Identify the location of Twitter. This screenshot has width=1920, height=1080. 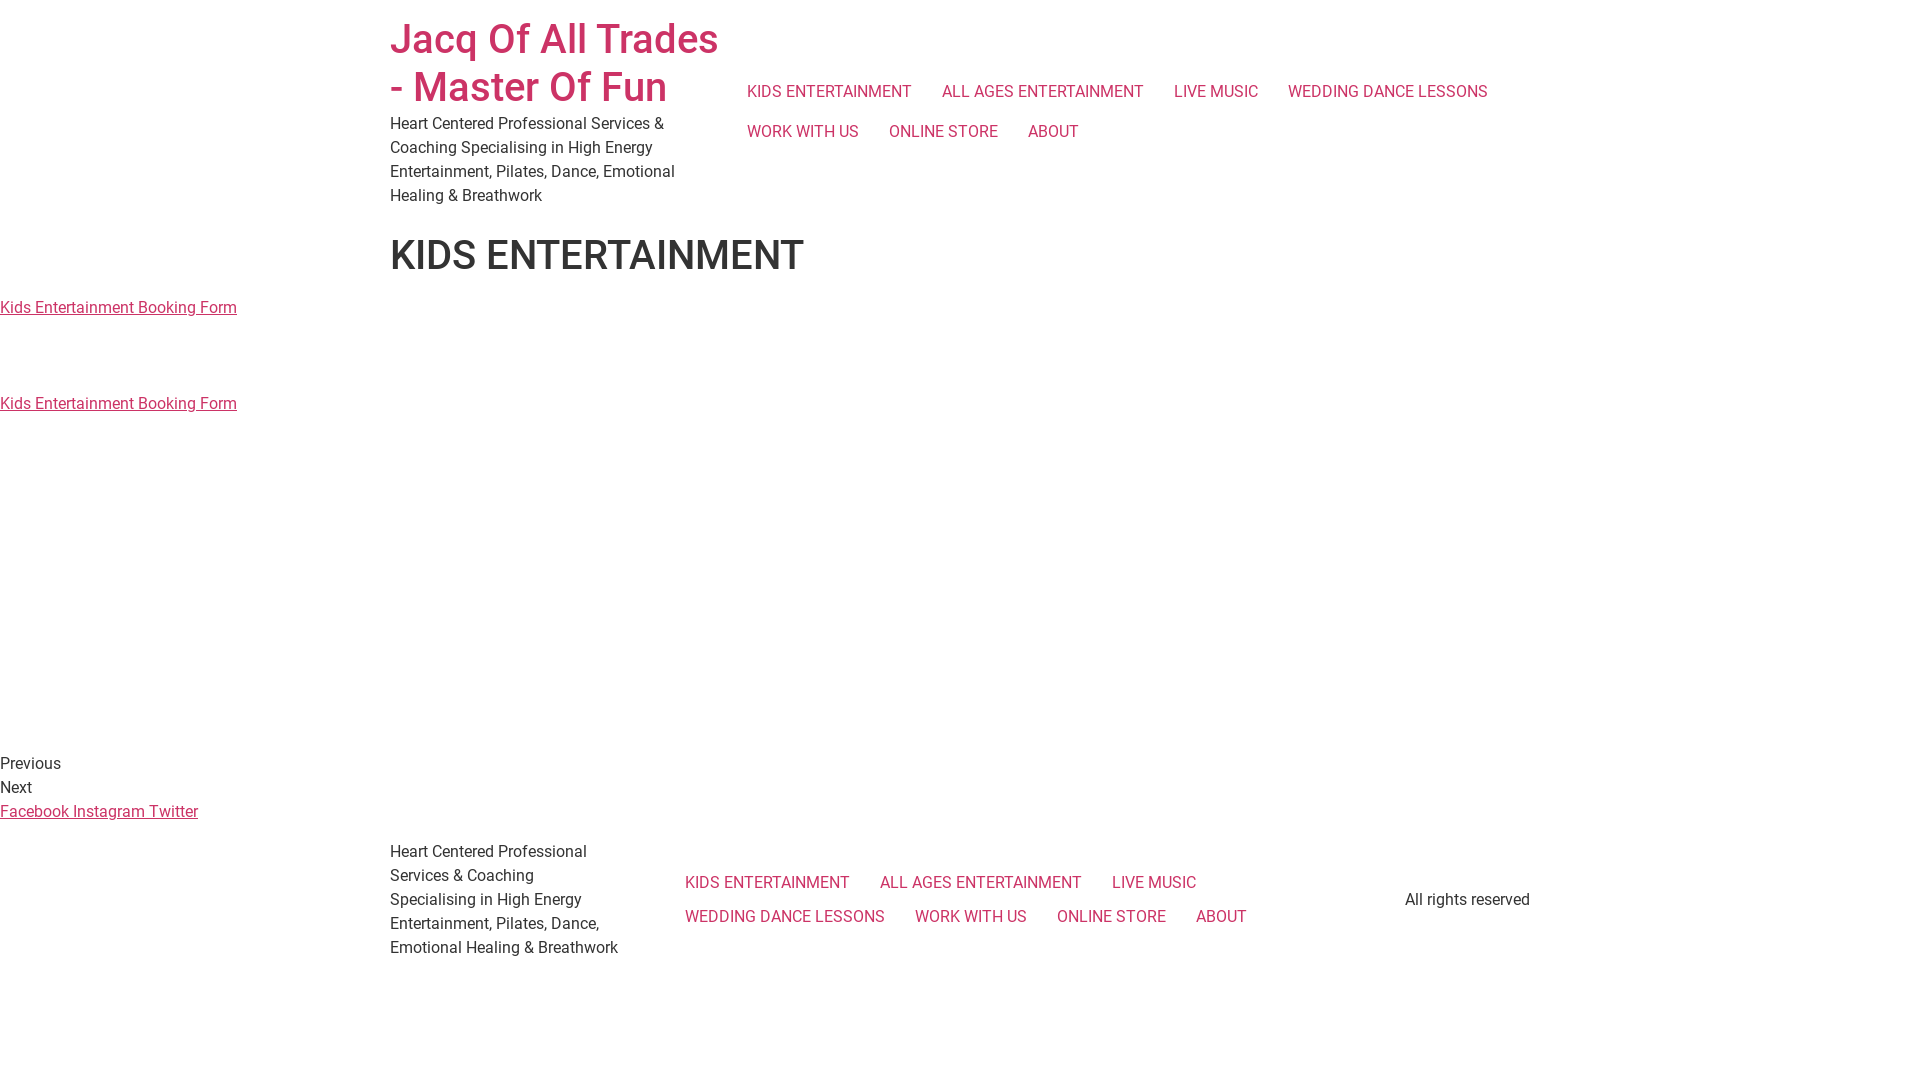
(174, 812).